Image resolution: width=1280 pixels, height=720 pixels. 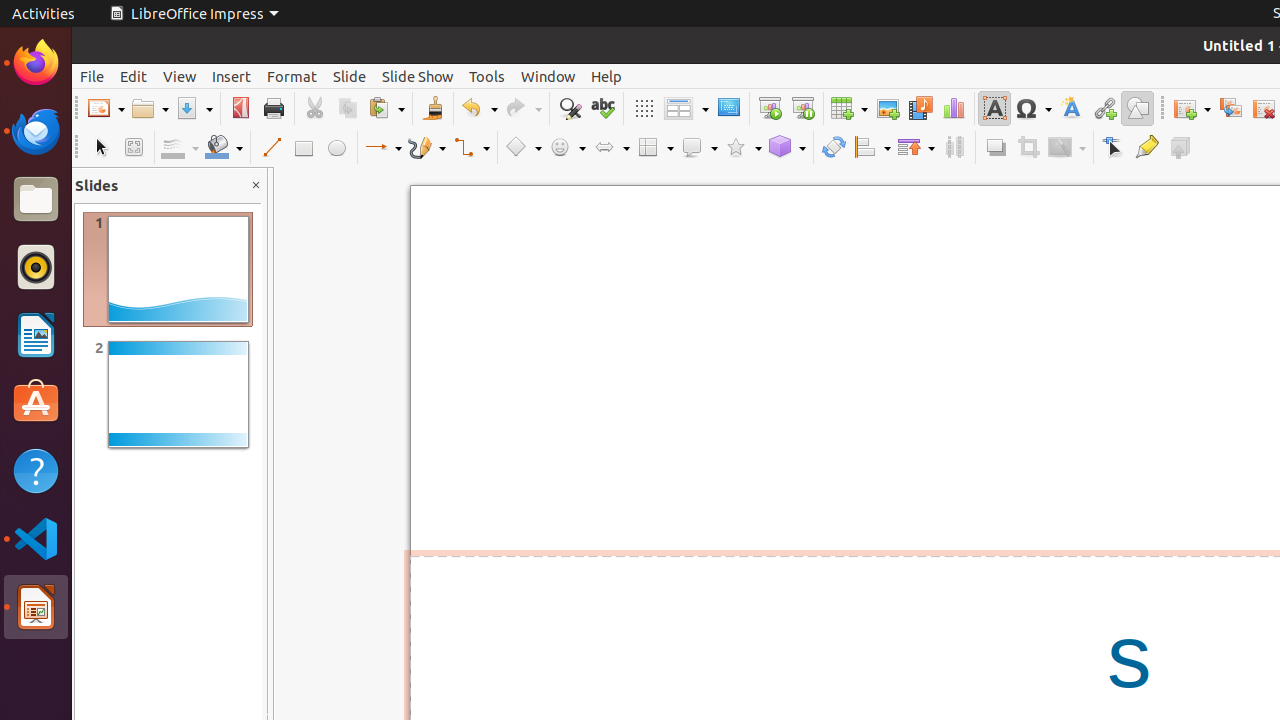 I want to click on Callout Shapes, so click(x=699, y=148).